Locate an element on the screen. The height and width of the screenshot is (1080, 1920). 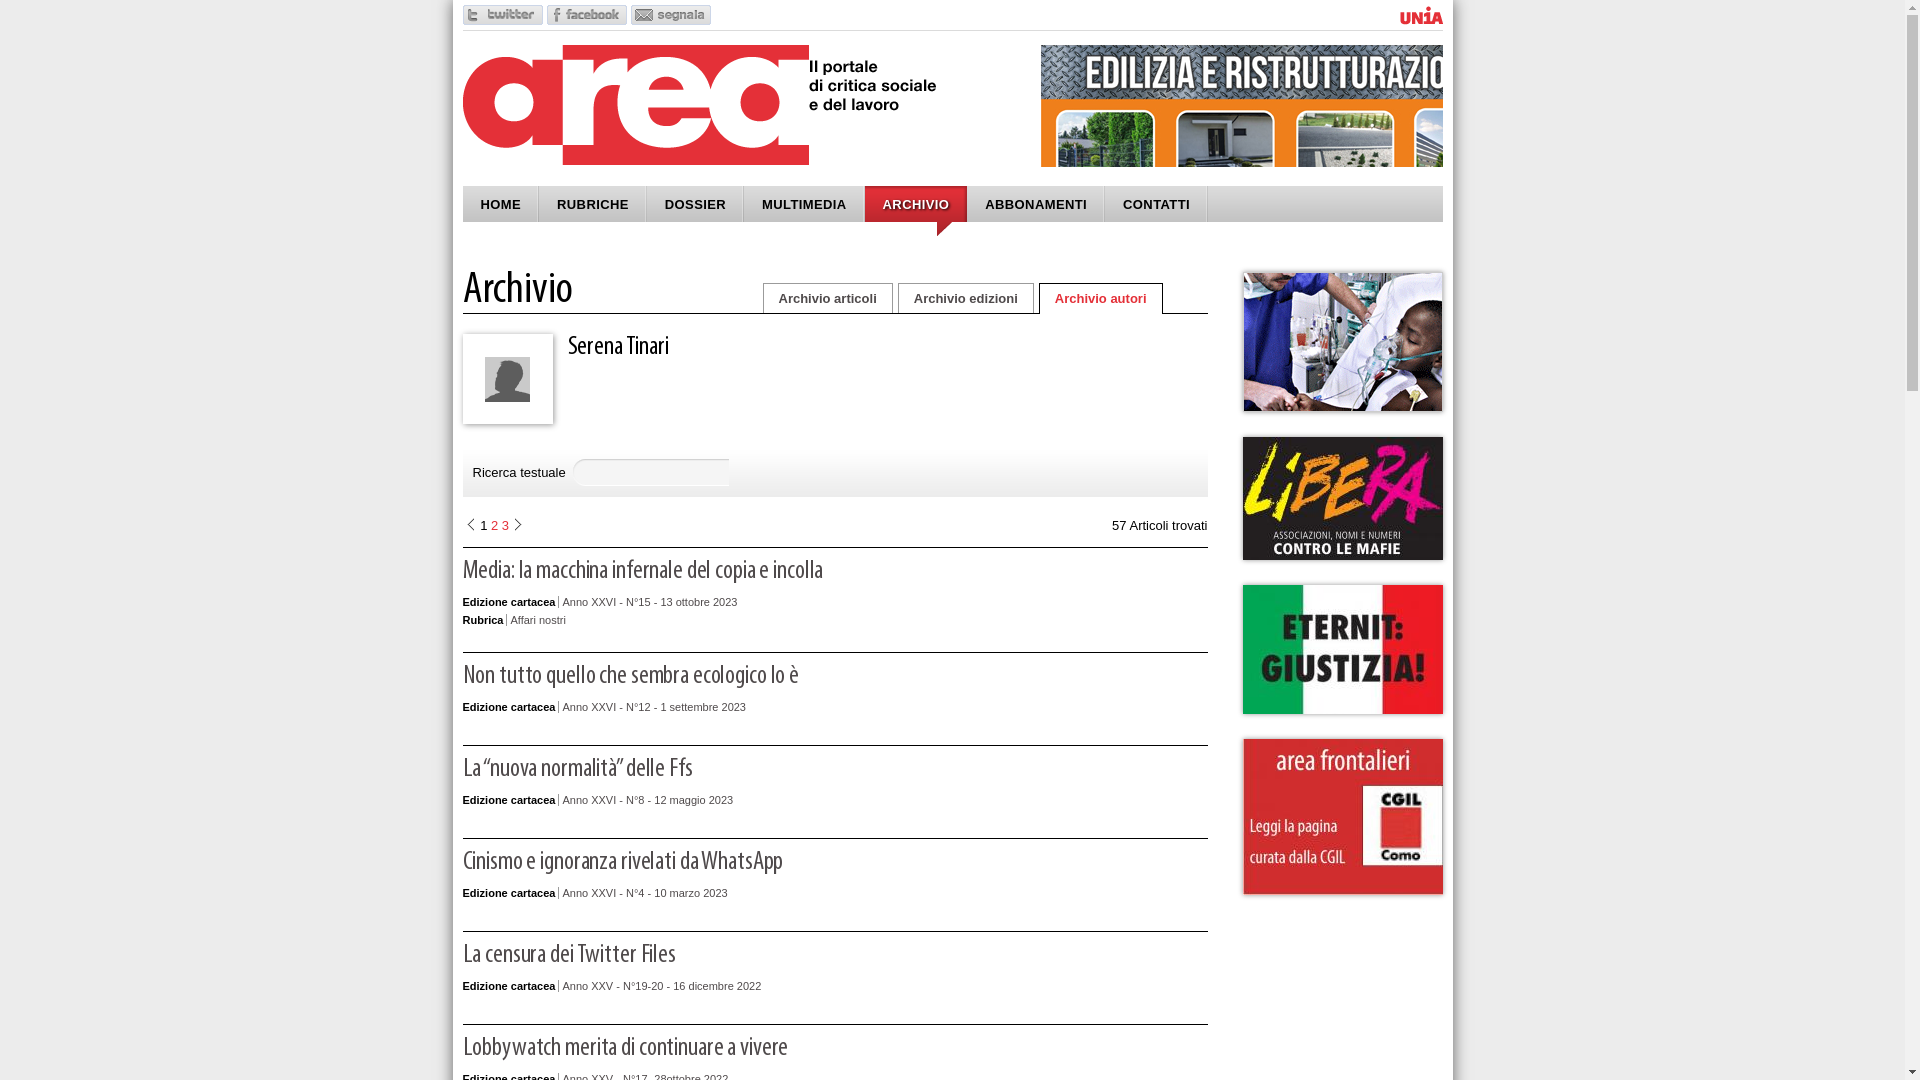
ARCHIVIO is located at coordinates (916, 204).